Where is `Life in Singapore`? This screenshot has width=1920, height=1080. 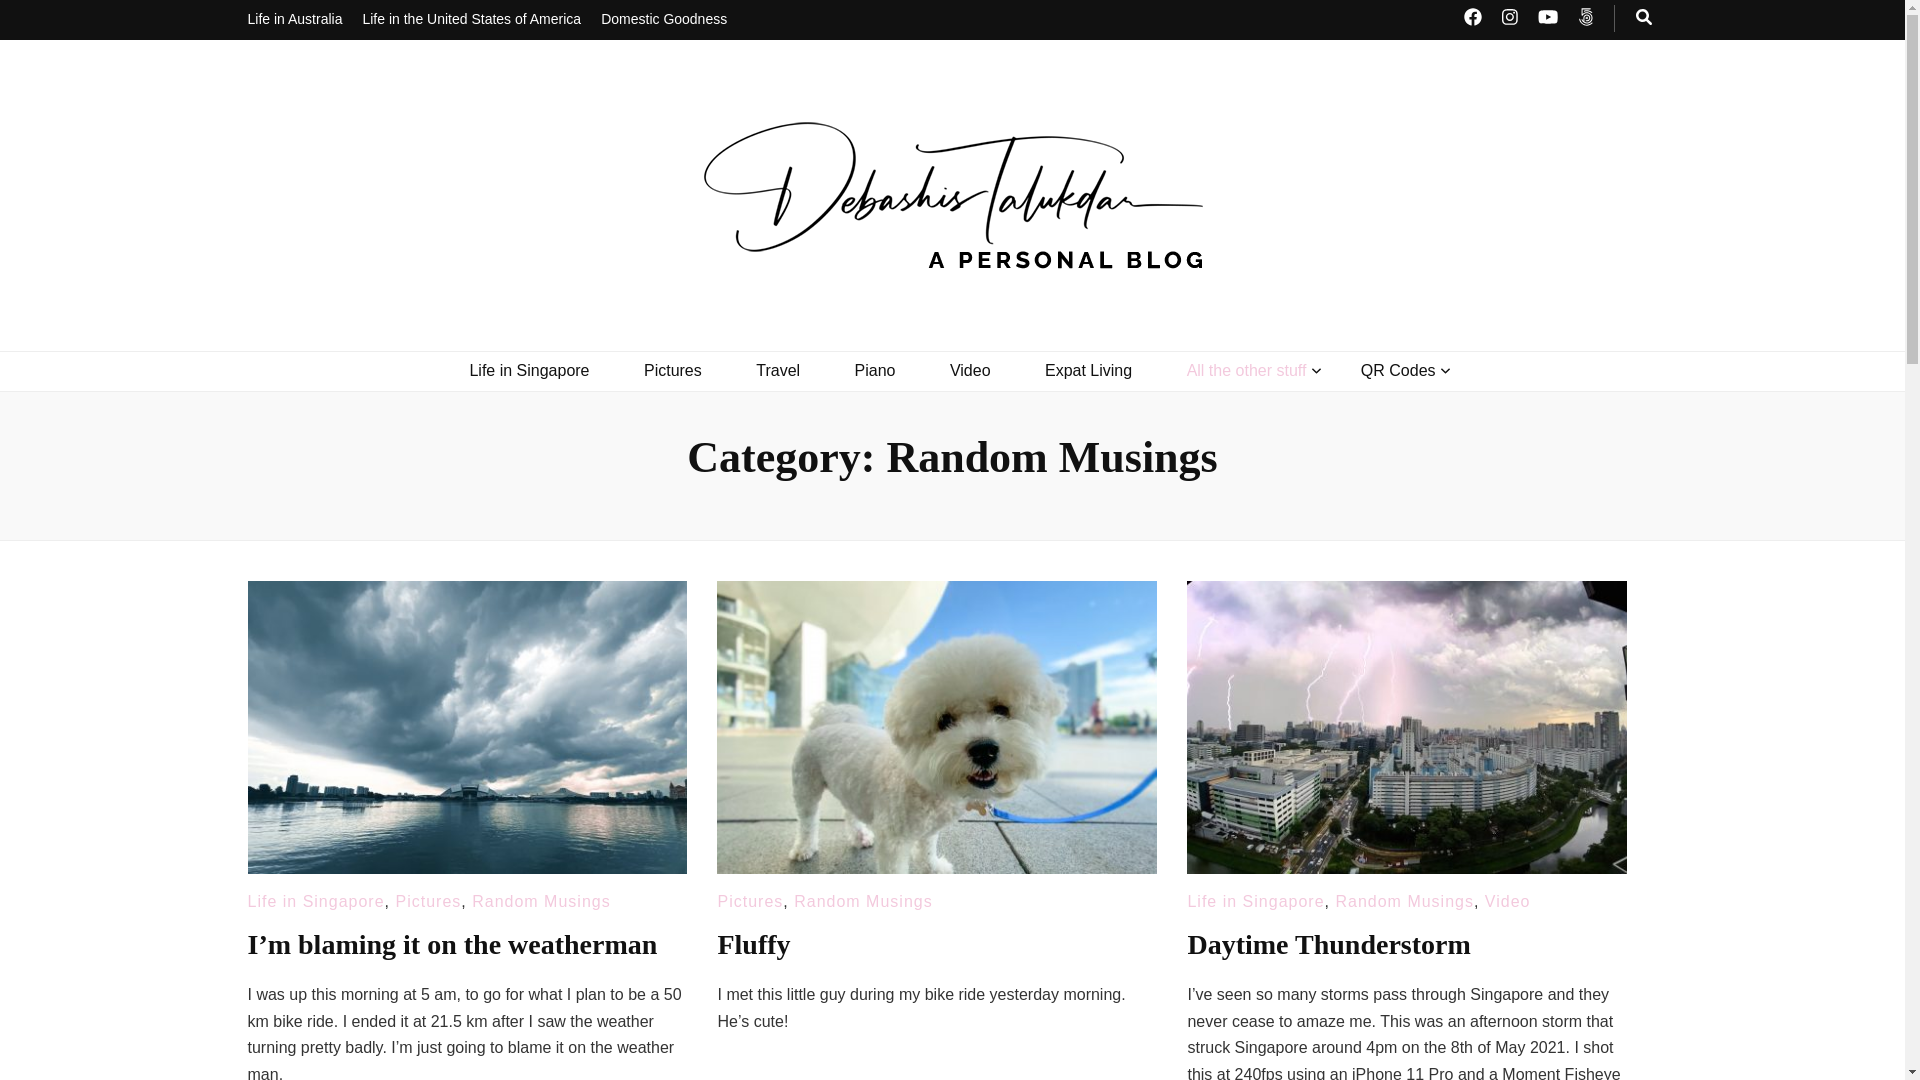 Life in Singapore is located at coordinates (528, 370).